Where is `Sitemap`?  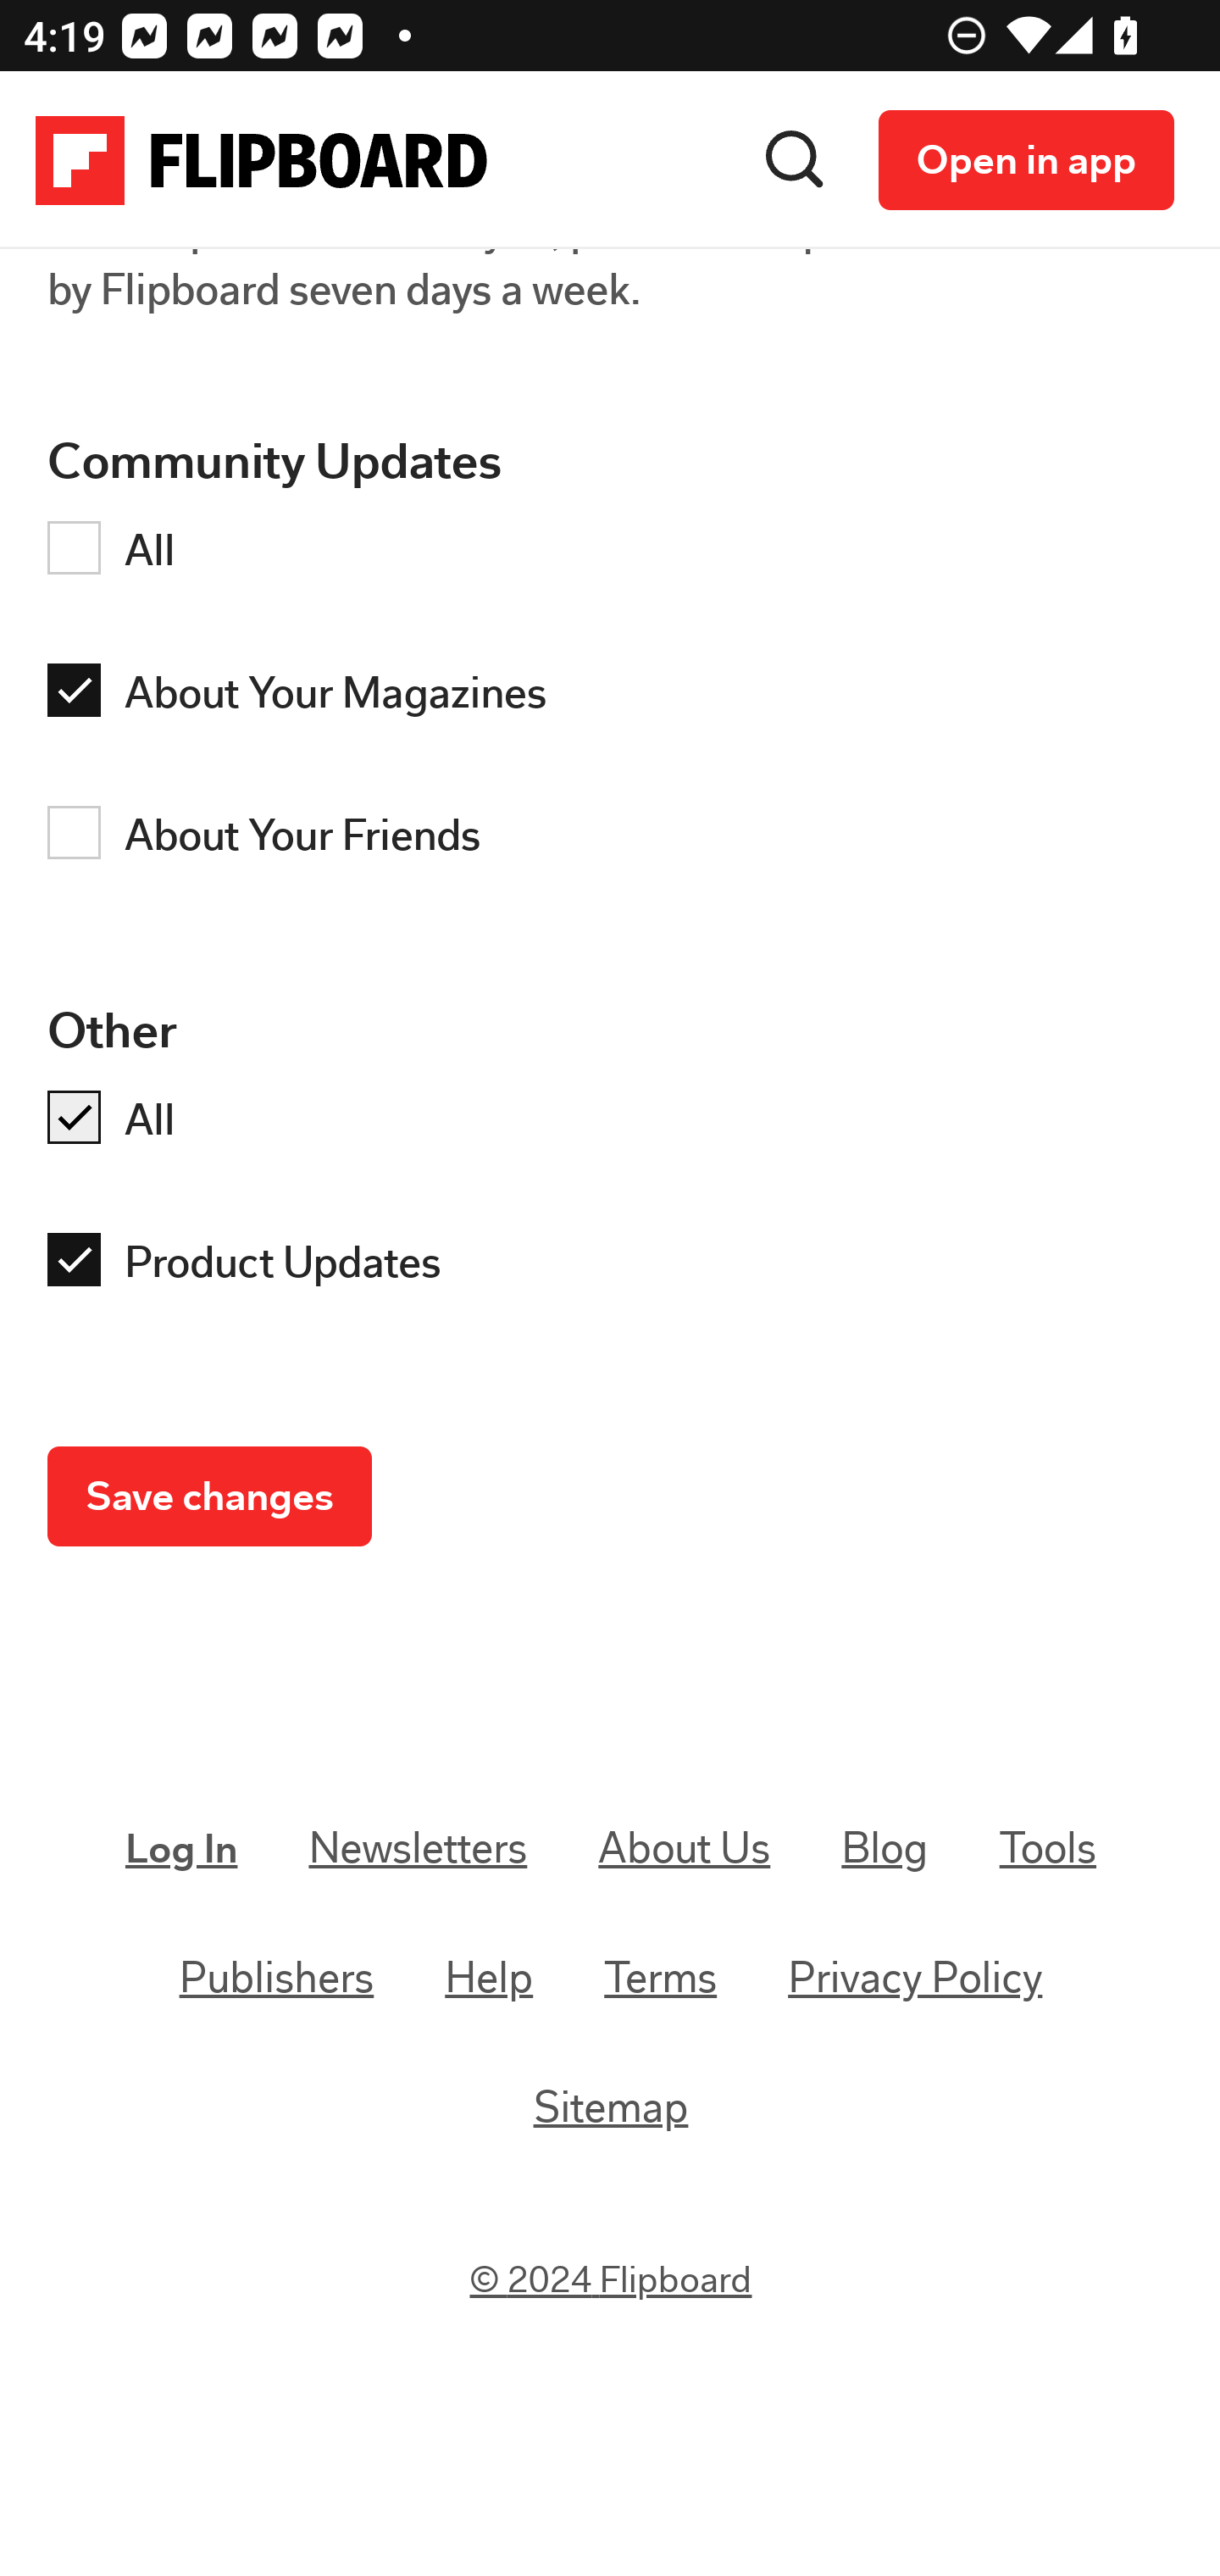
Sitemap is located at coordinates (610, 2107).